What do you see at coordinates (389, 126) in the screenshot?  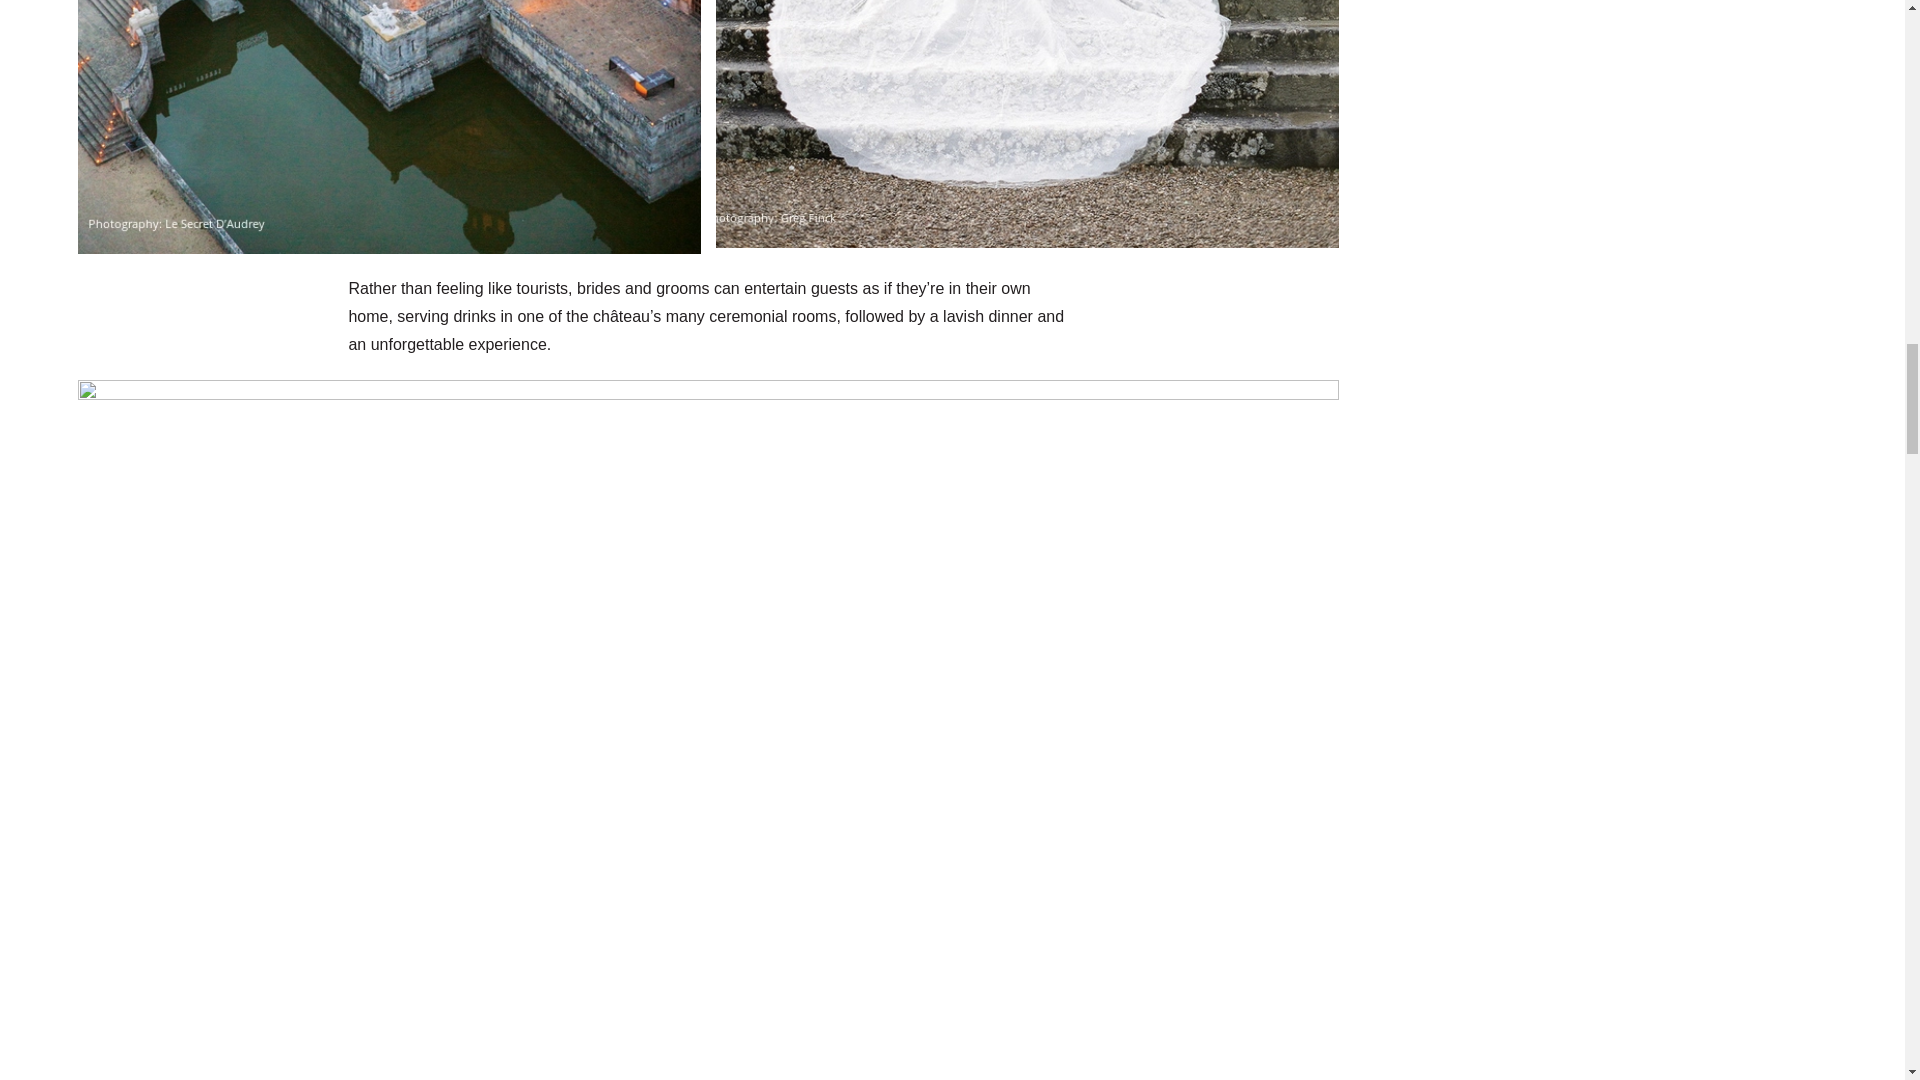 I see `destination-wedding-editorial-fw18-castles-09` at bounding box center [389, 126].